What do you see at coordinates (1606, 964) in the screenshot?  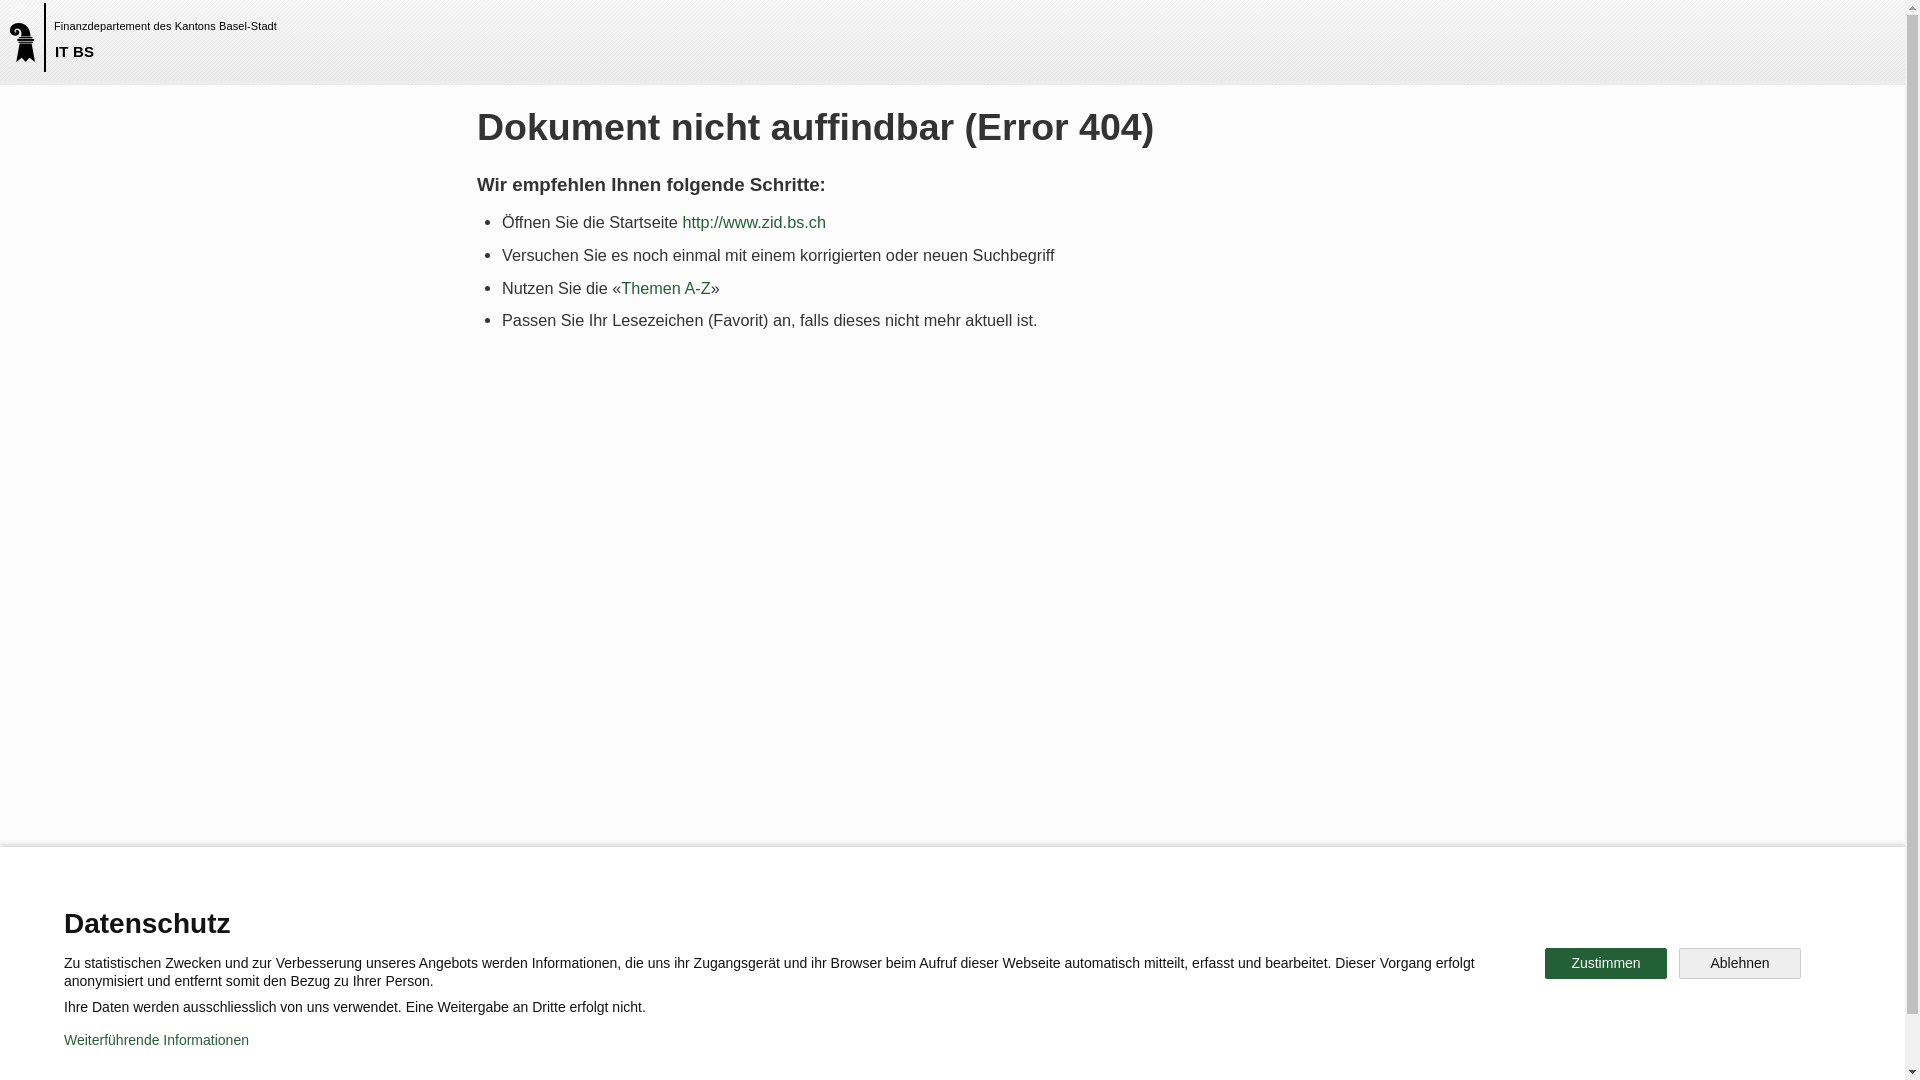 I see `Zustimmen` at bounding box center [1606, 964].